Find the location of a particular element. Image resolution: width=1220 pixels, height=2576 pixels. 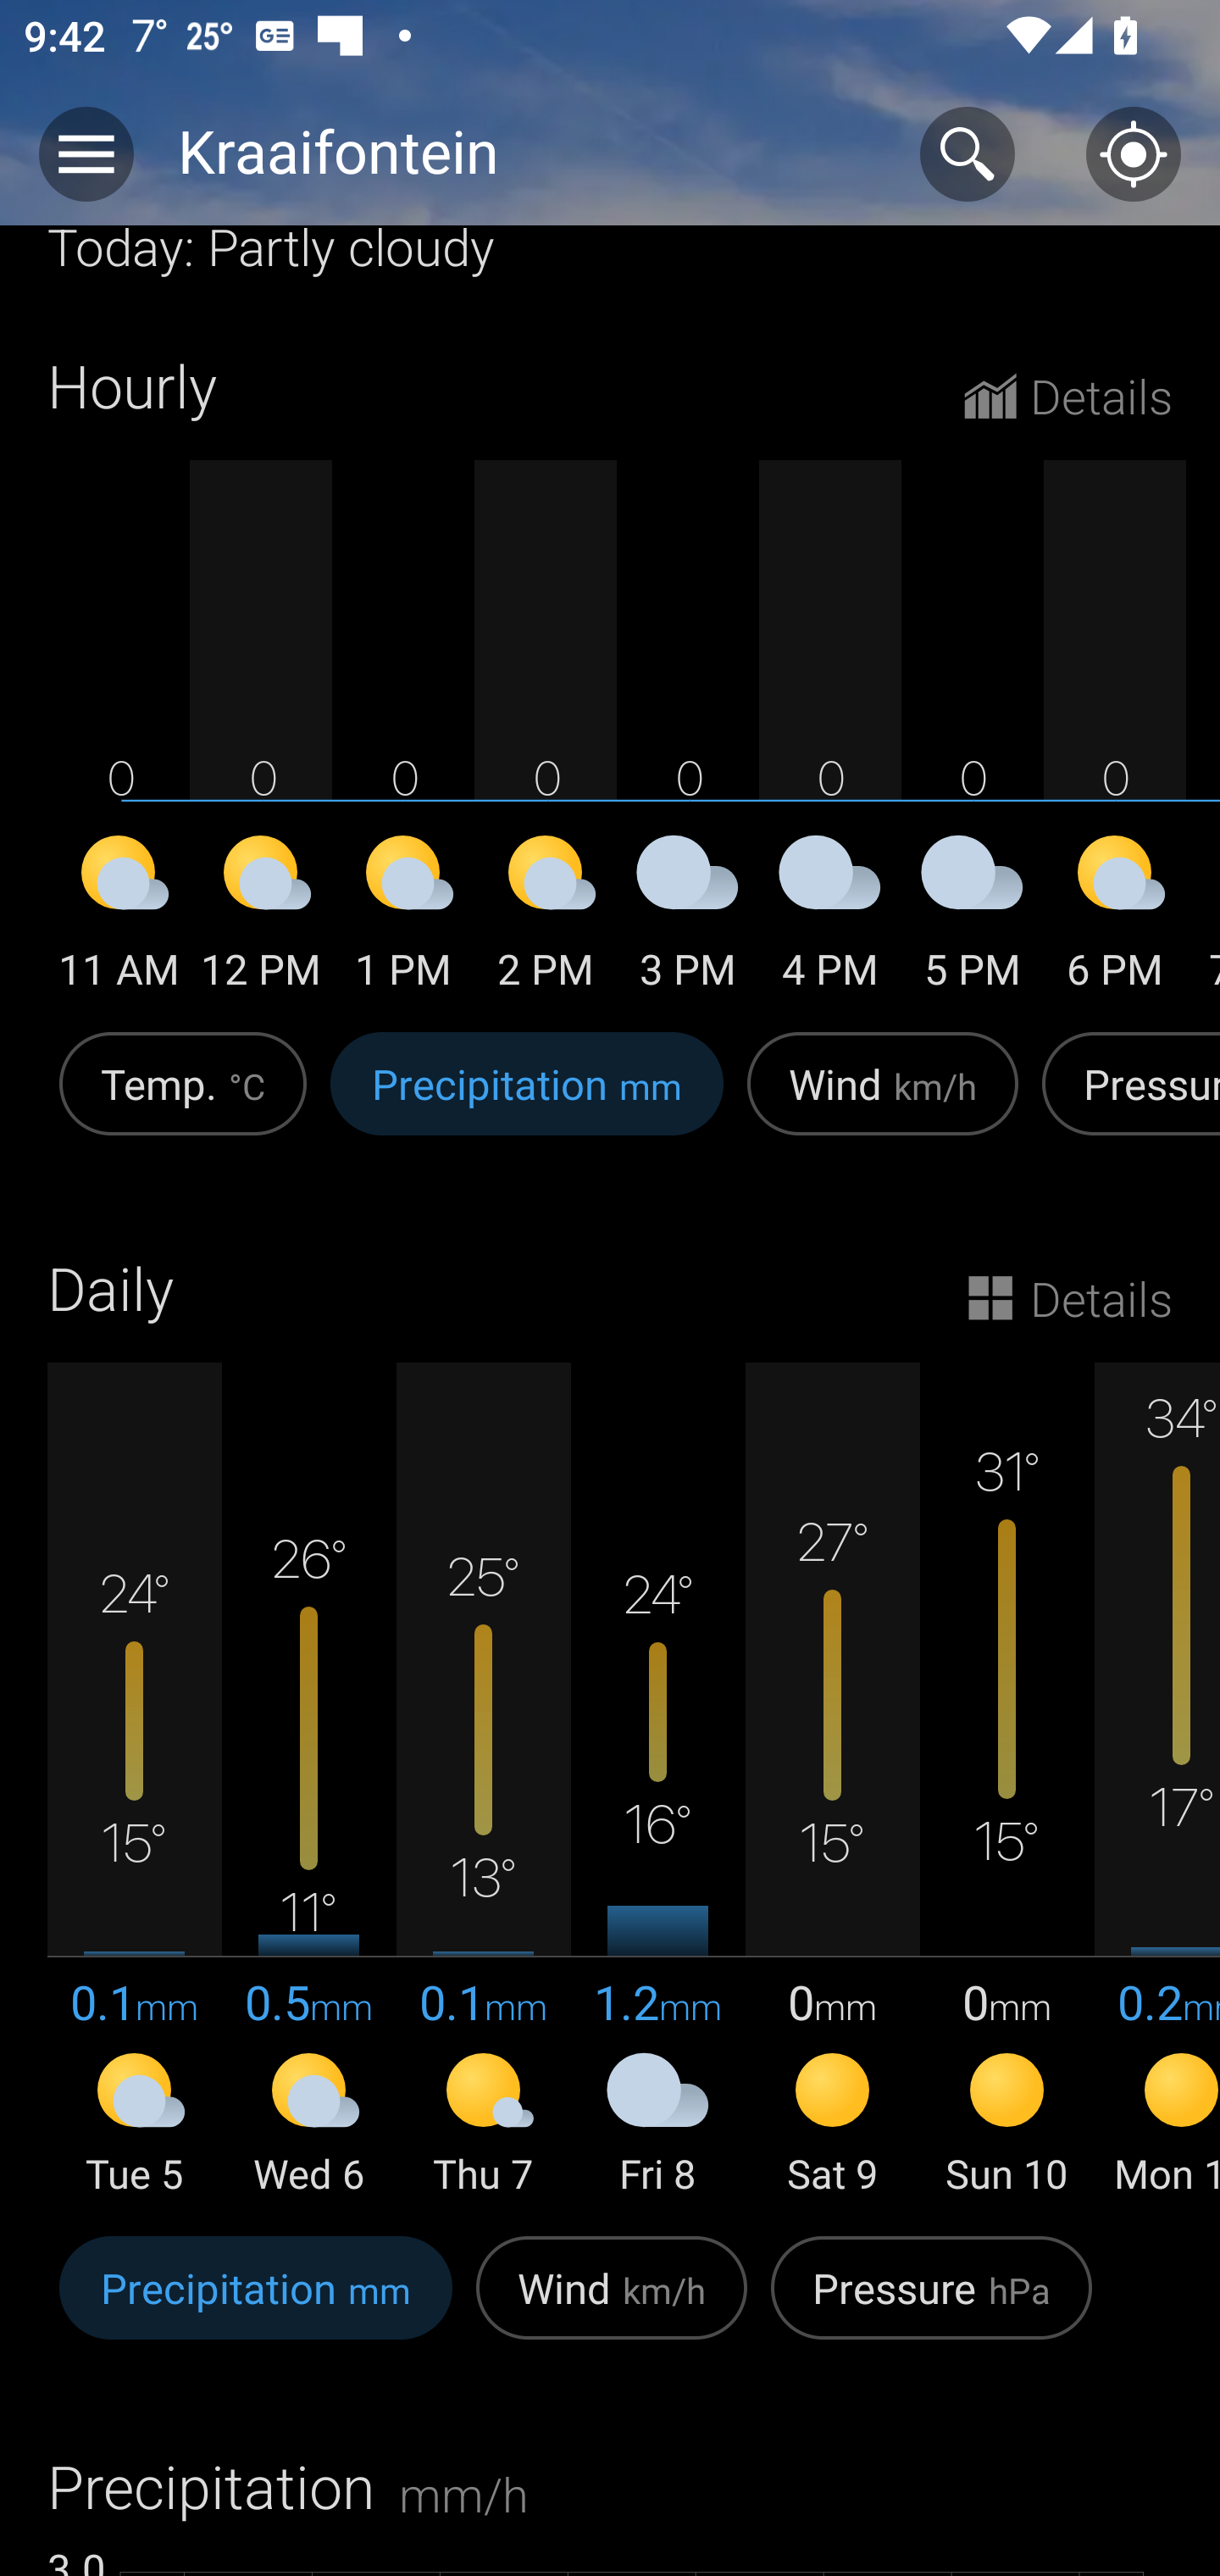

Precipitation mm is located at coordinates (256, 2305).